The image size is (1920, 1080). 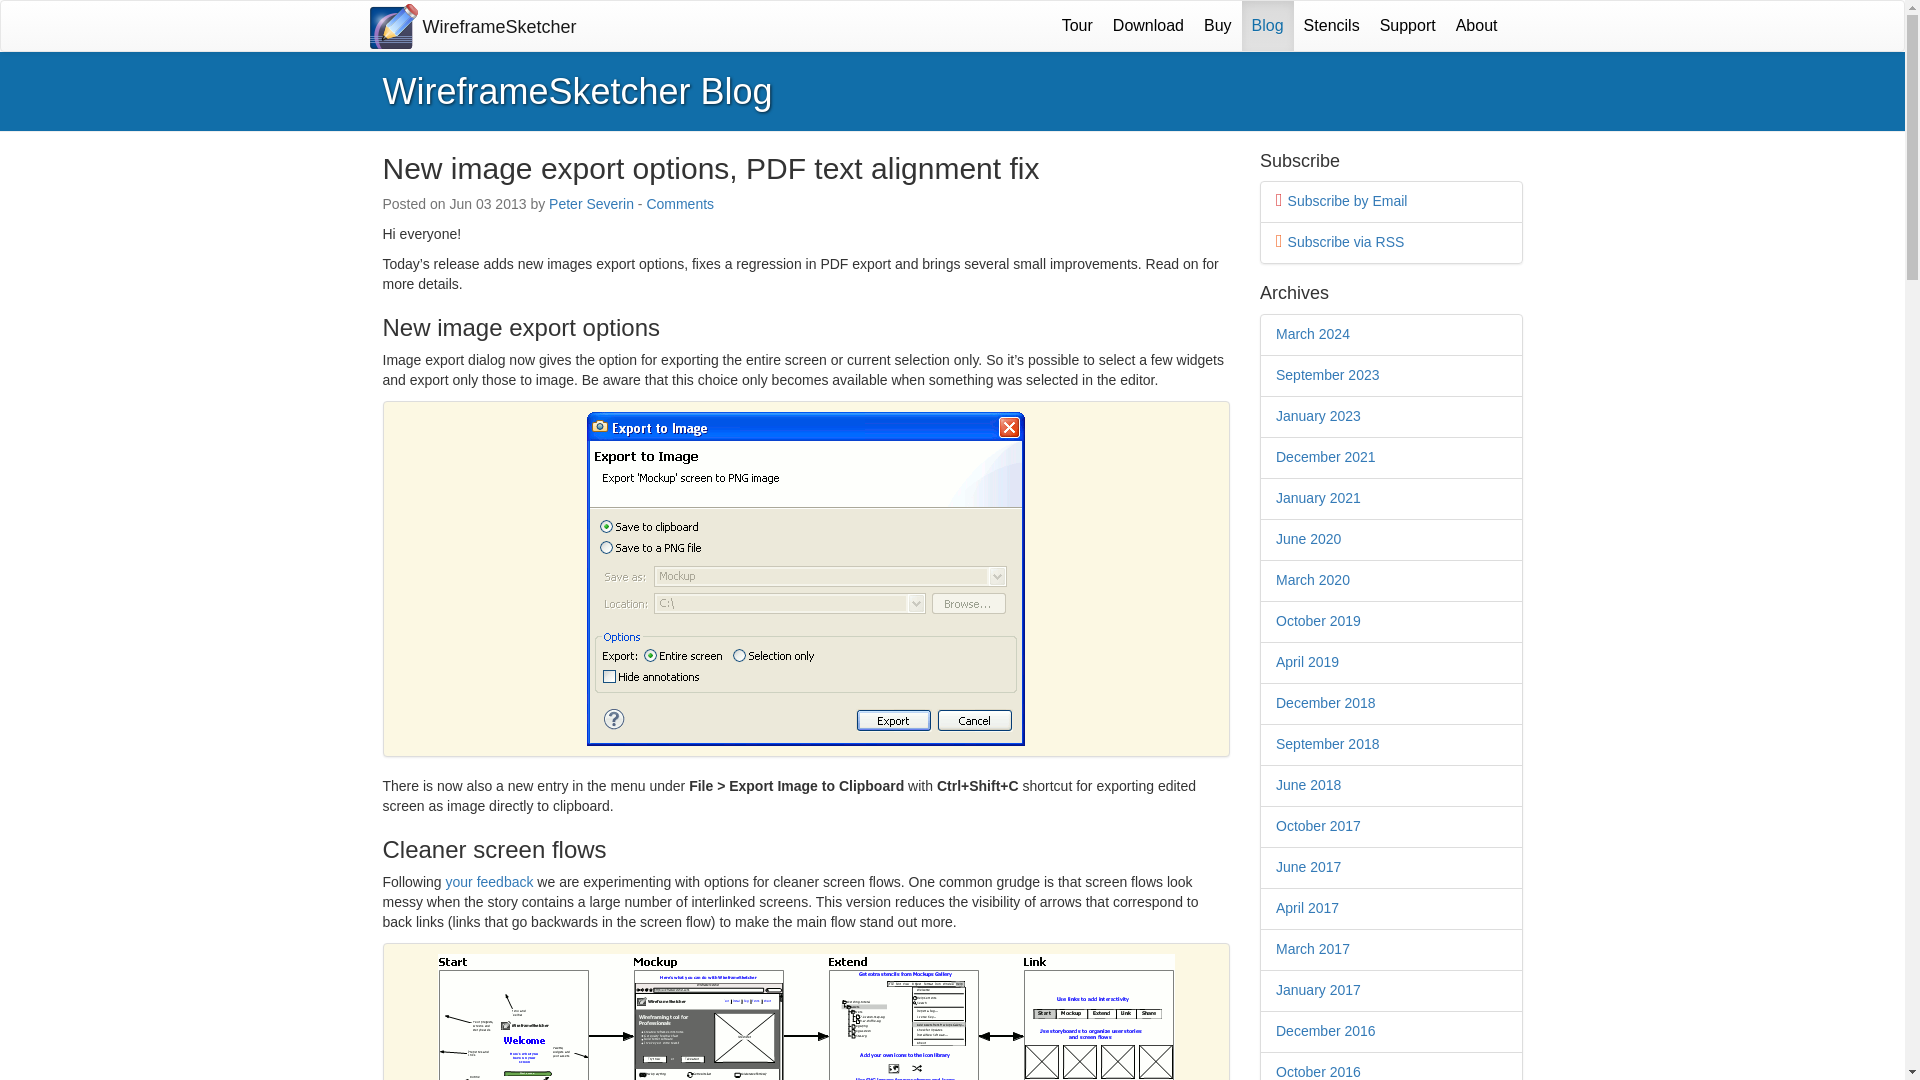 What do you see at coordinates (1308, 866) in the screenshot?
I see `June 2017` at bounding box center [1308, 866].